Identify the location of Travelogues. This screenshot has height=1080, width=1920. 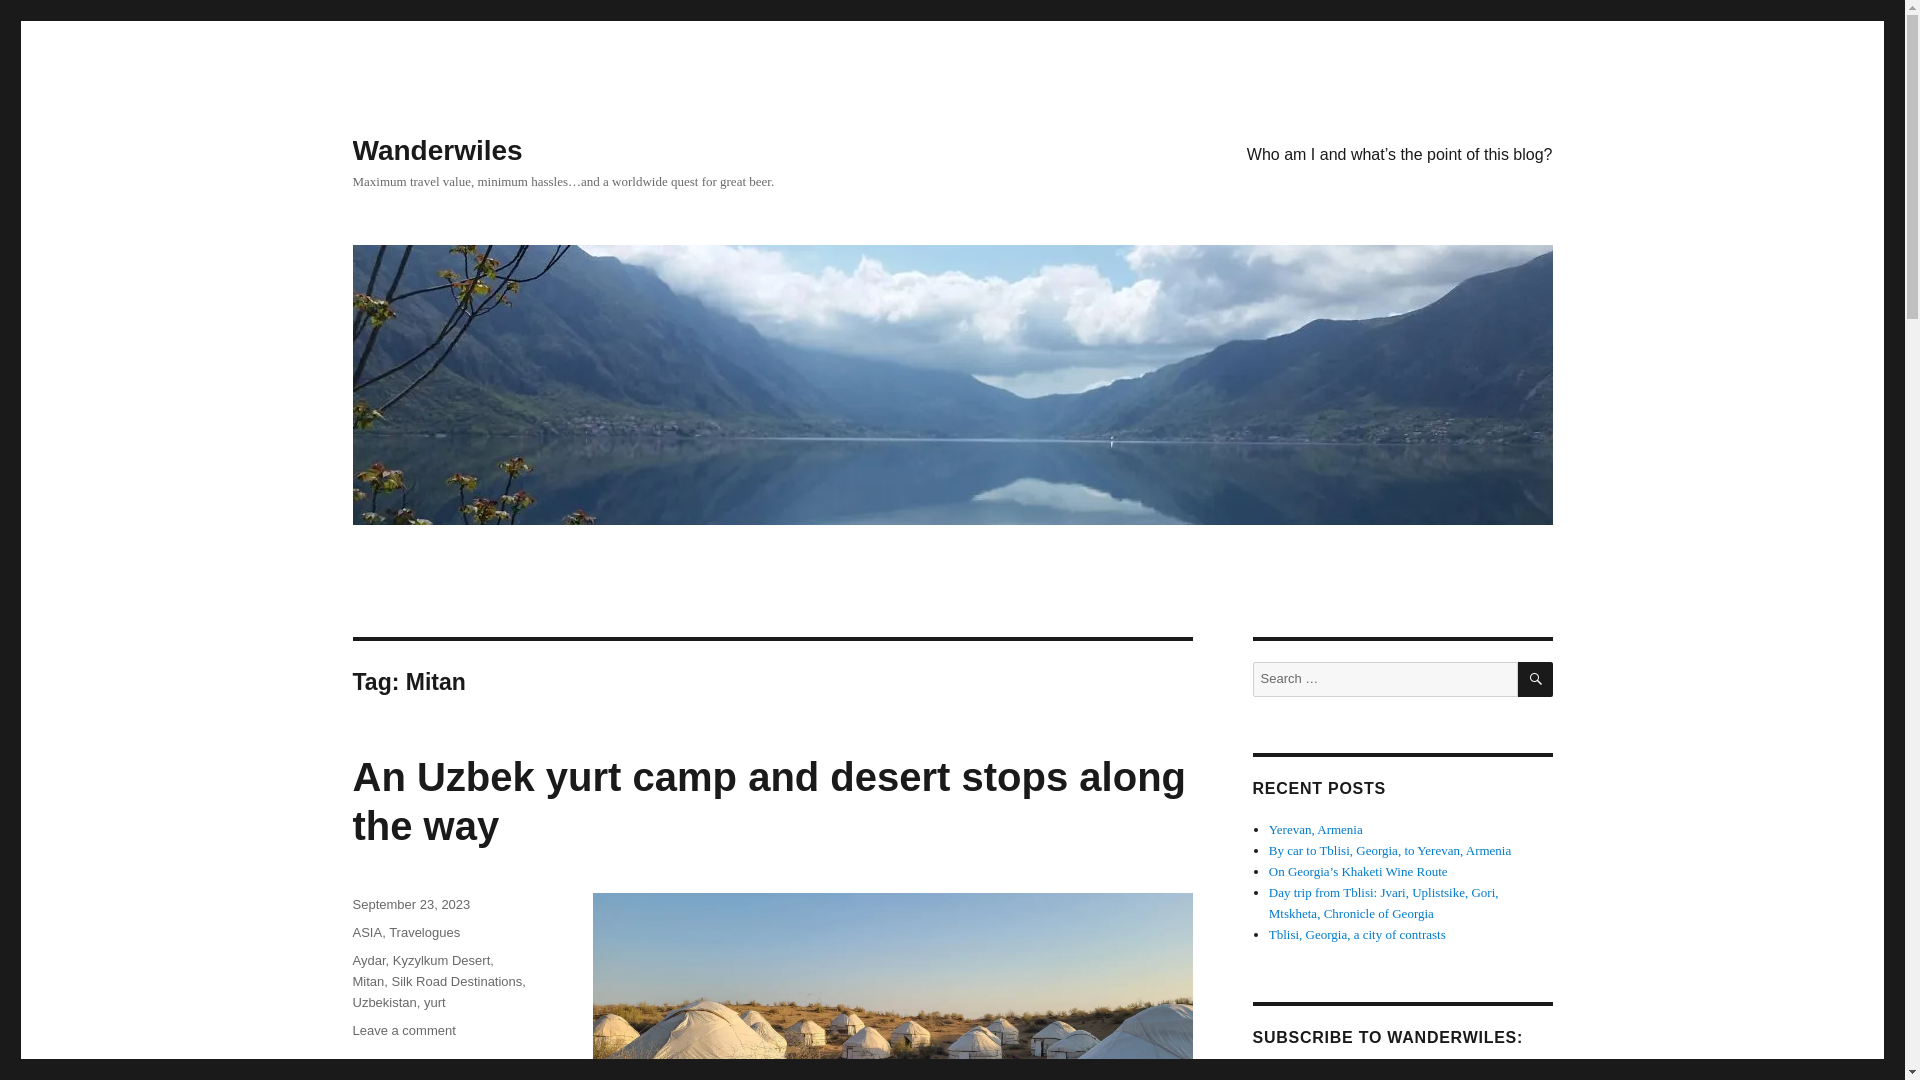
(424, 932).